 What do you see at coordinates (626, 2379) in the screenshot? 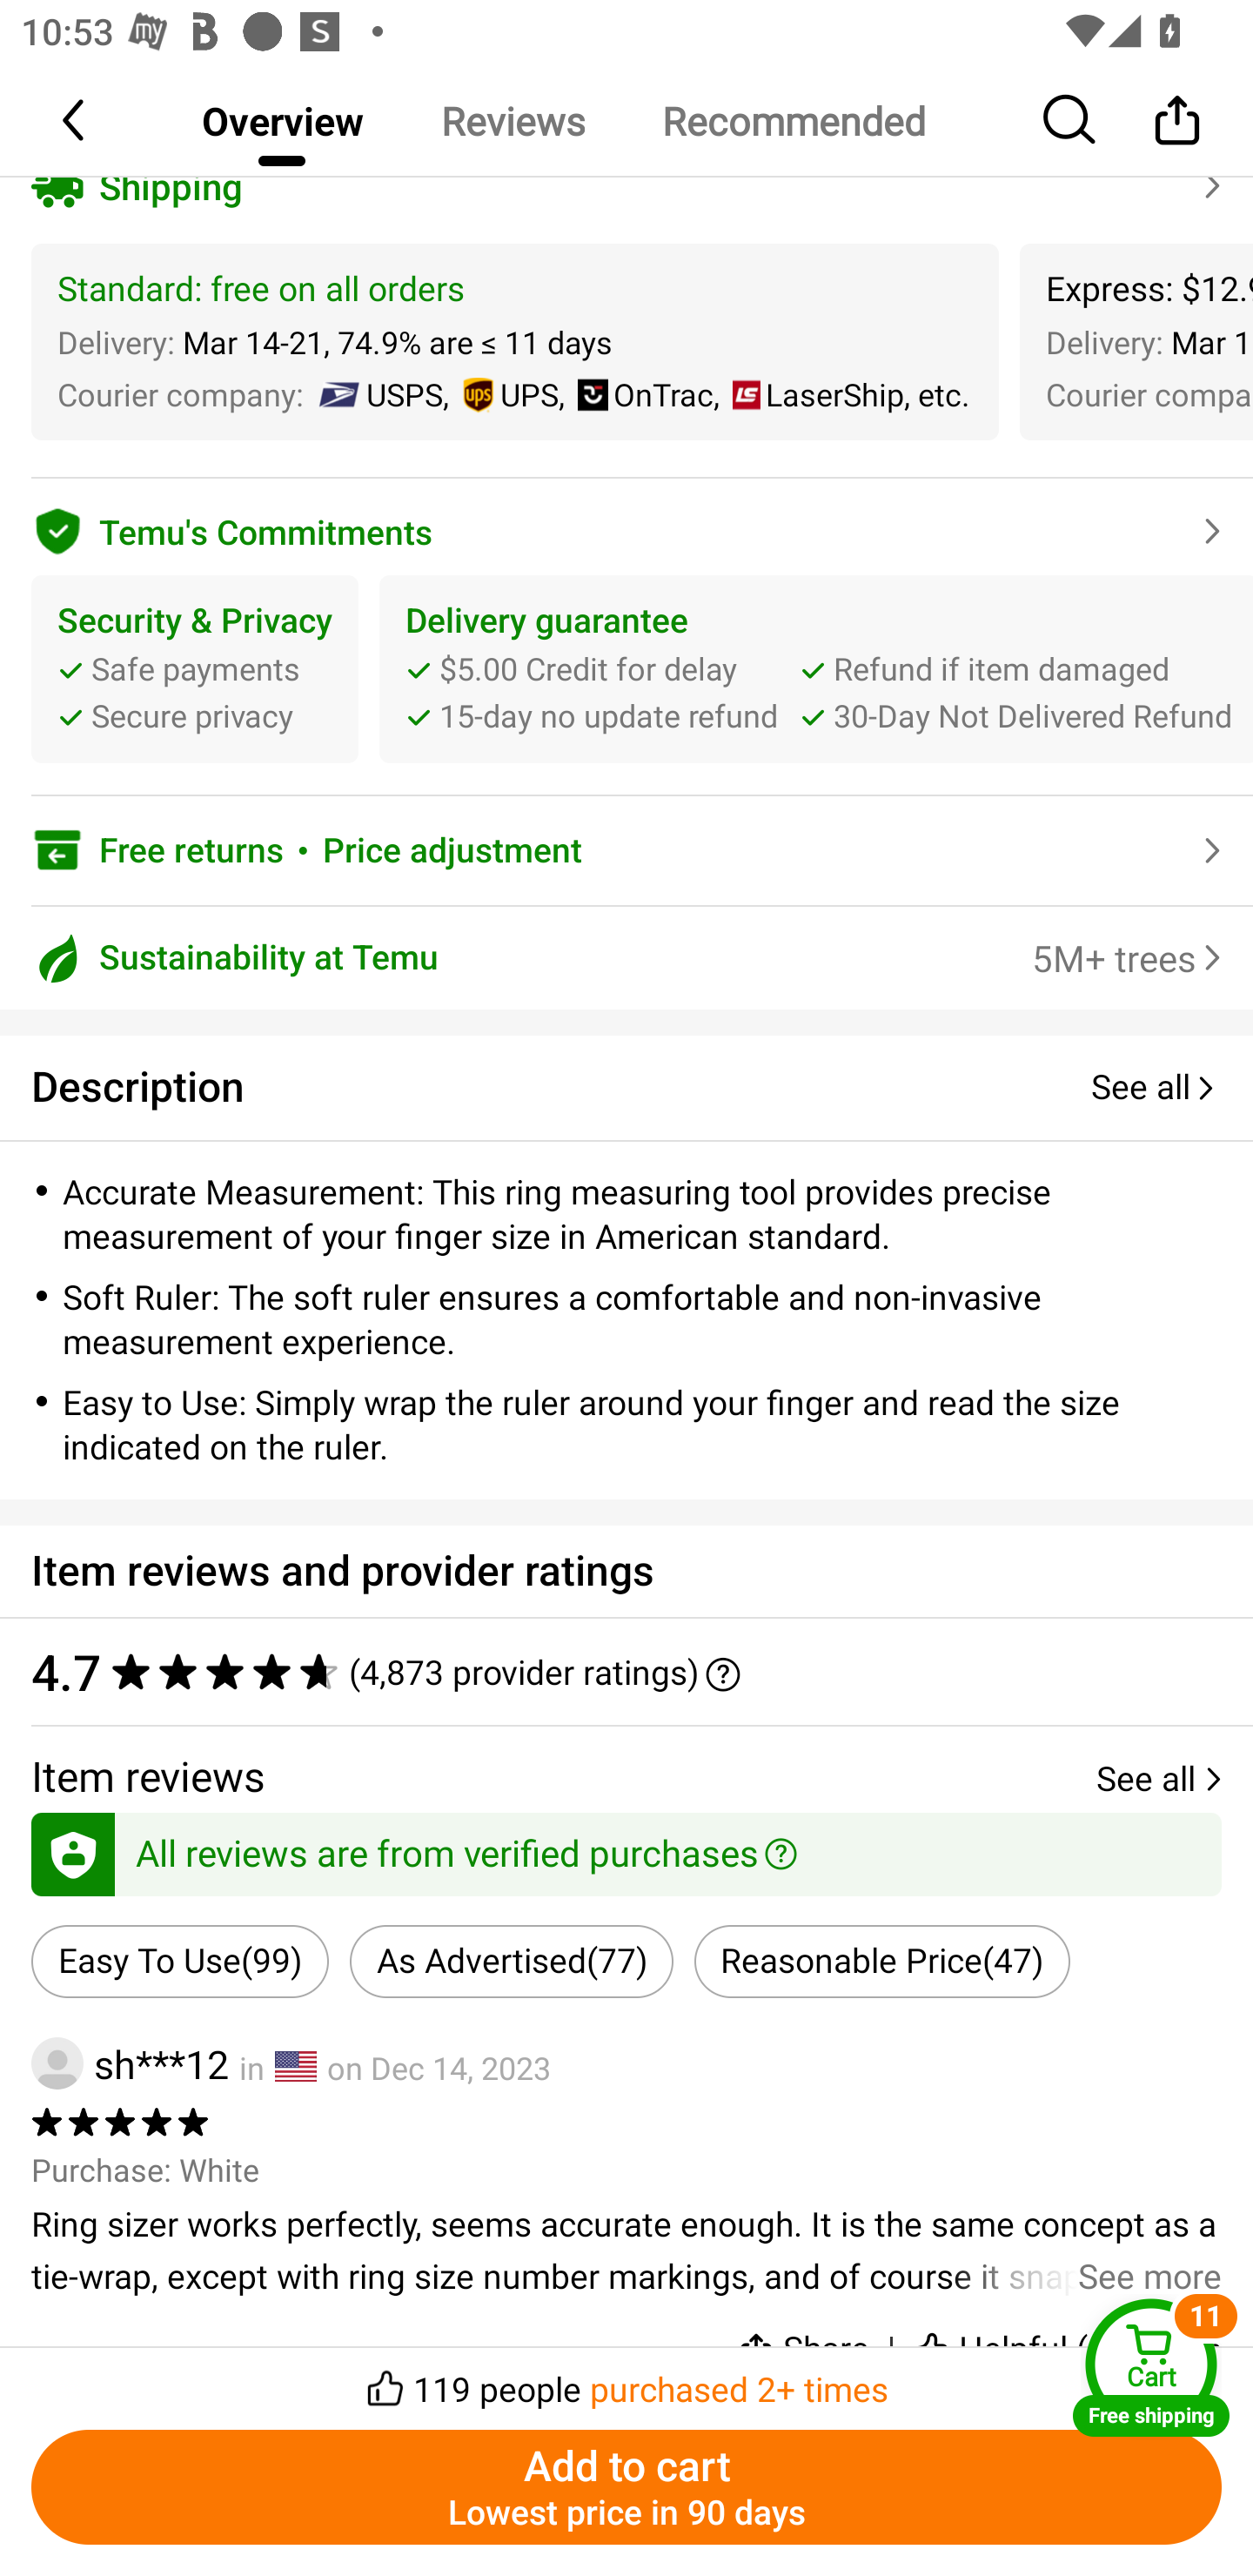
I see `￼￼119 people purchased 2+ times` at bounding box center [626, 2379].